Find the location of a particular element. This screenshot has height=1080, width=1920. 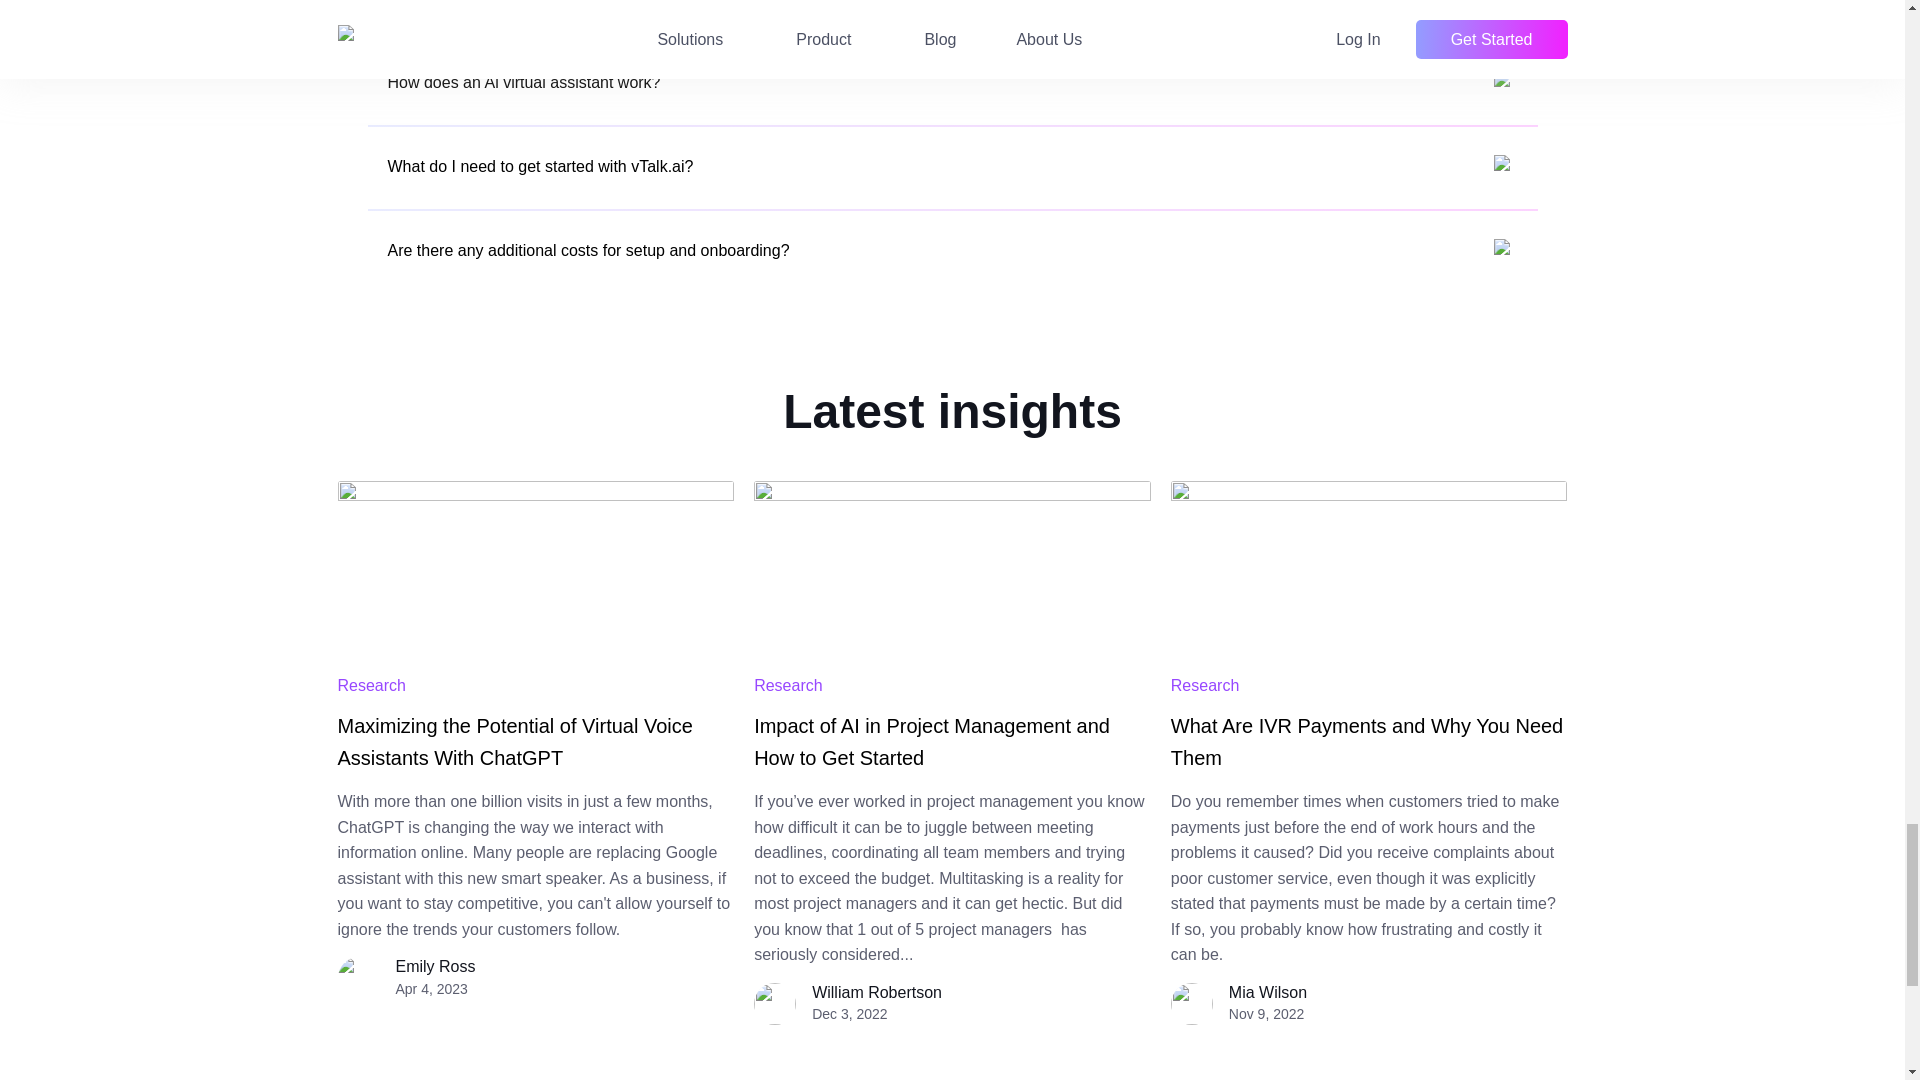

What do I need to get started with vTalk.ai? is located at coordinates (952, 167).